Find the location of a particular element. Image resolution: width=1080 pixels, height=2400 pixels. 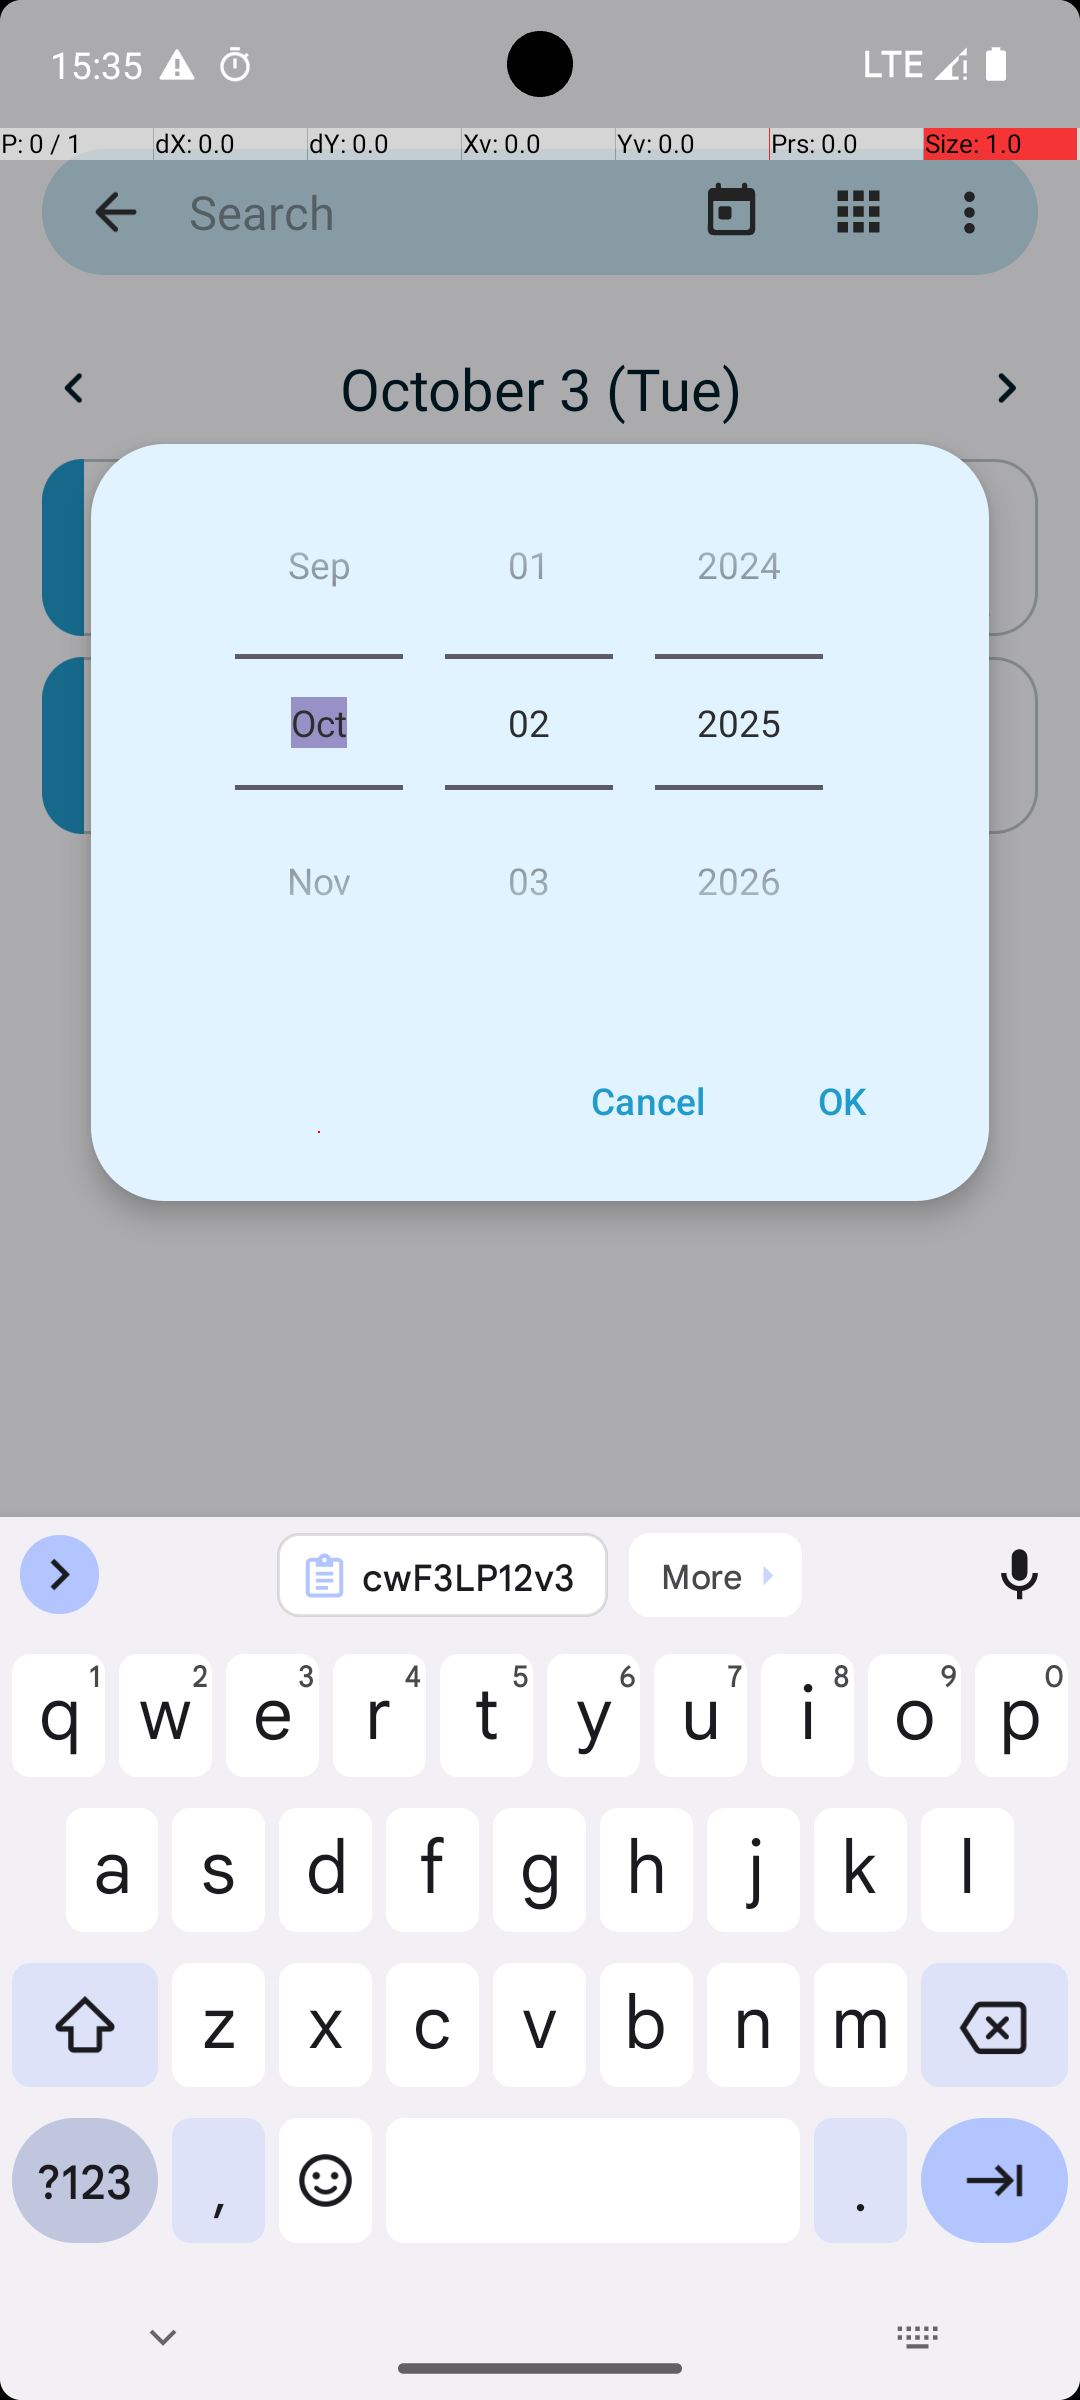

2026 is located at coordinates (739, 1282).